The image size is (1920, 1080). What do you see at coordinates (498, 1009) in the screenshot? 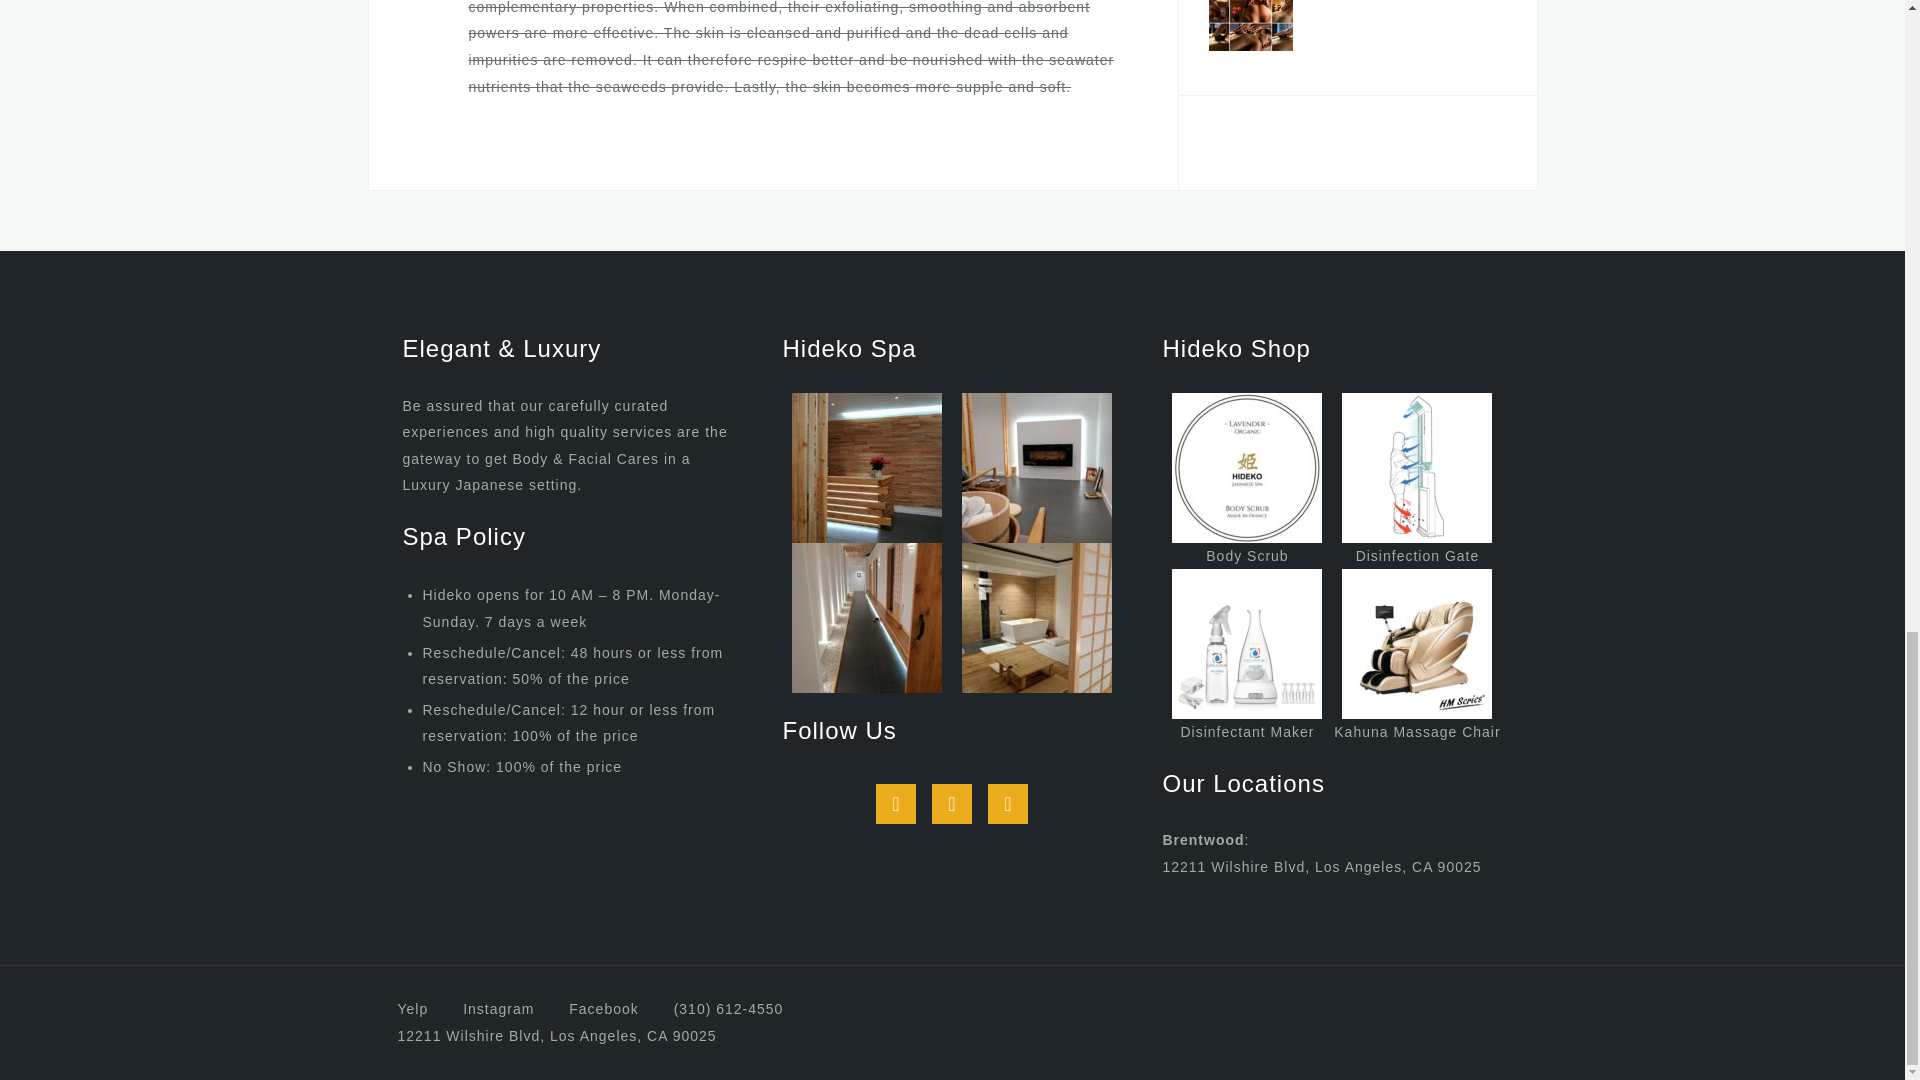
I see `Instagram` at bounding box center [498, 1009].